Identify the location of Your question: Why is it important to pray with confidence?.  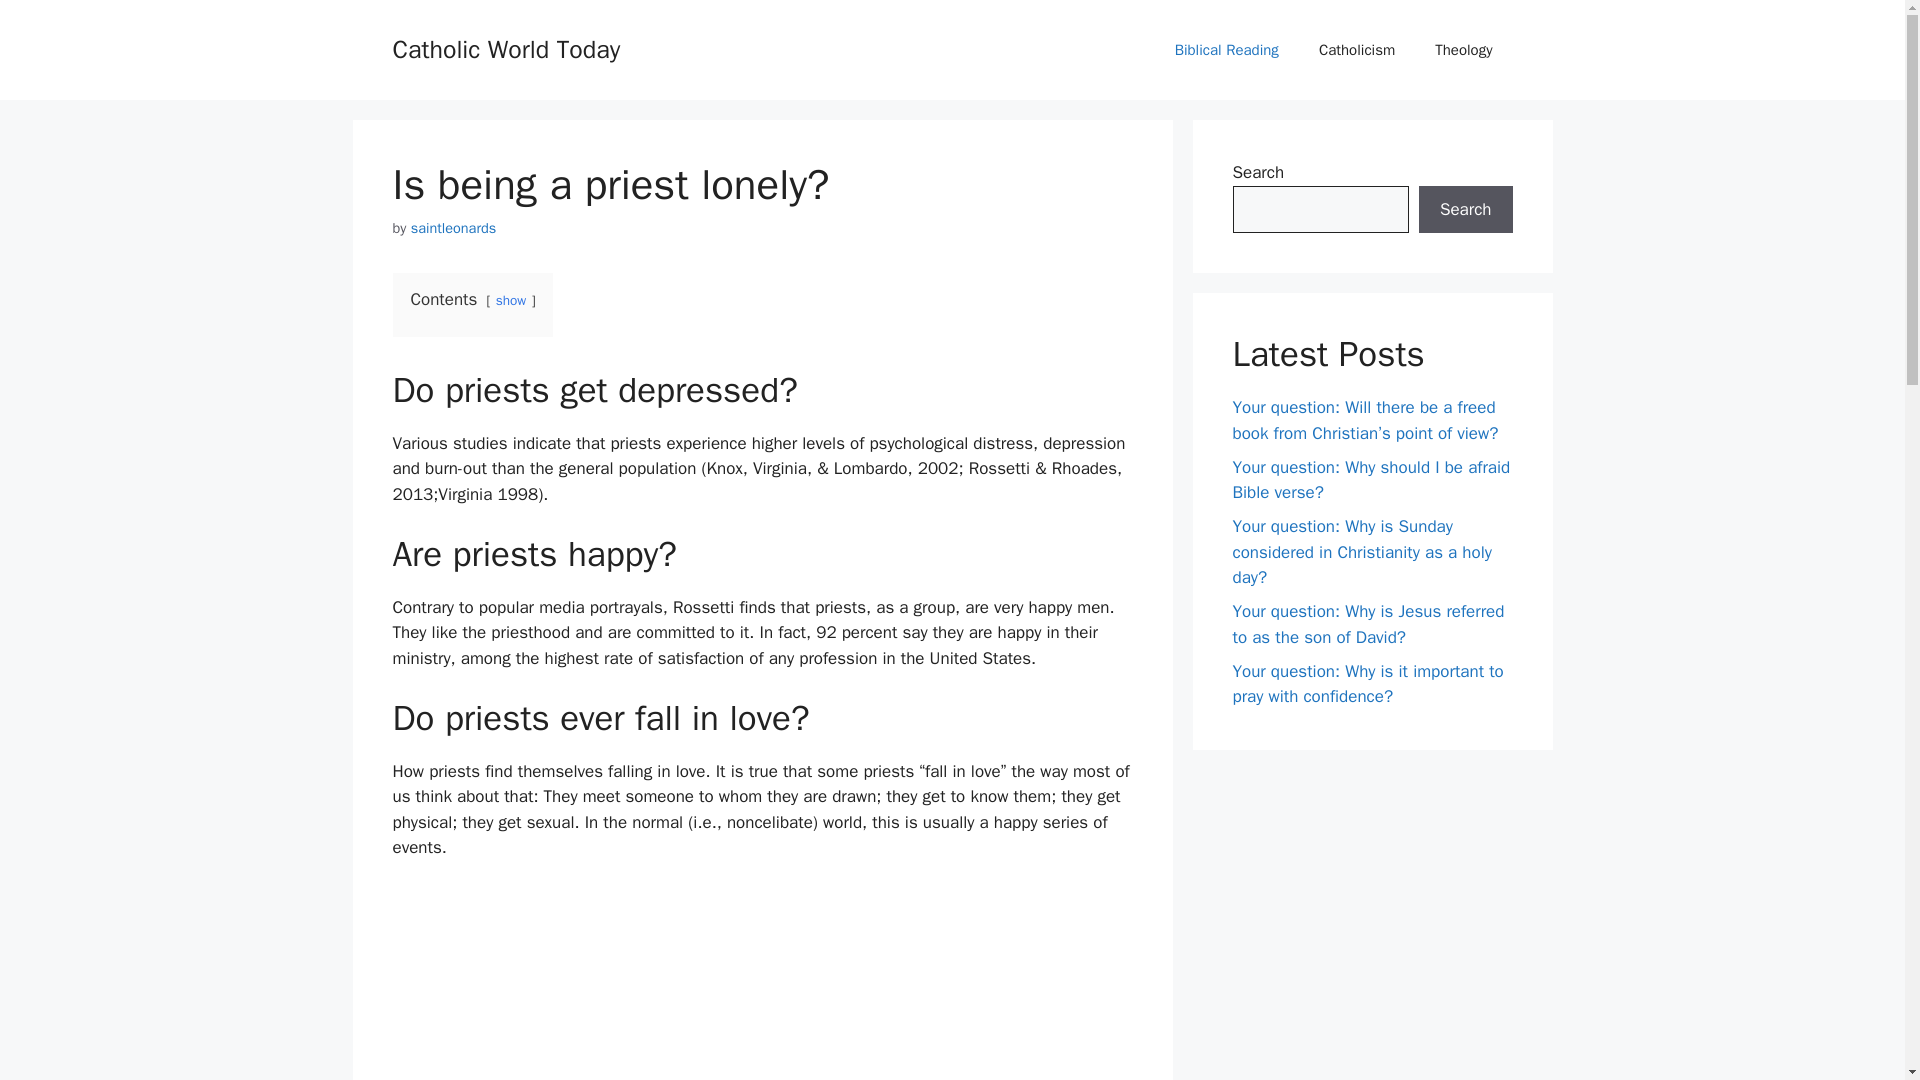
(1368, 683).